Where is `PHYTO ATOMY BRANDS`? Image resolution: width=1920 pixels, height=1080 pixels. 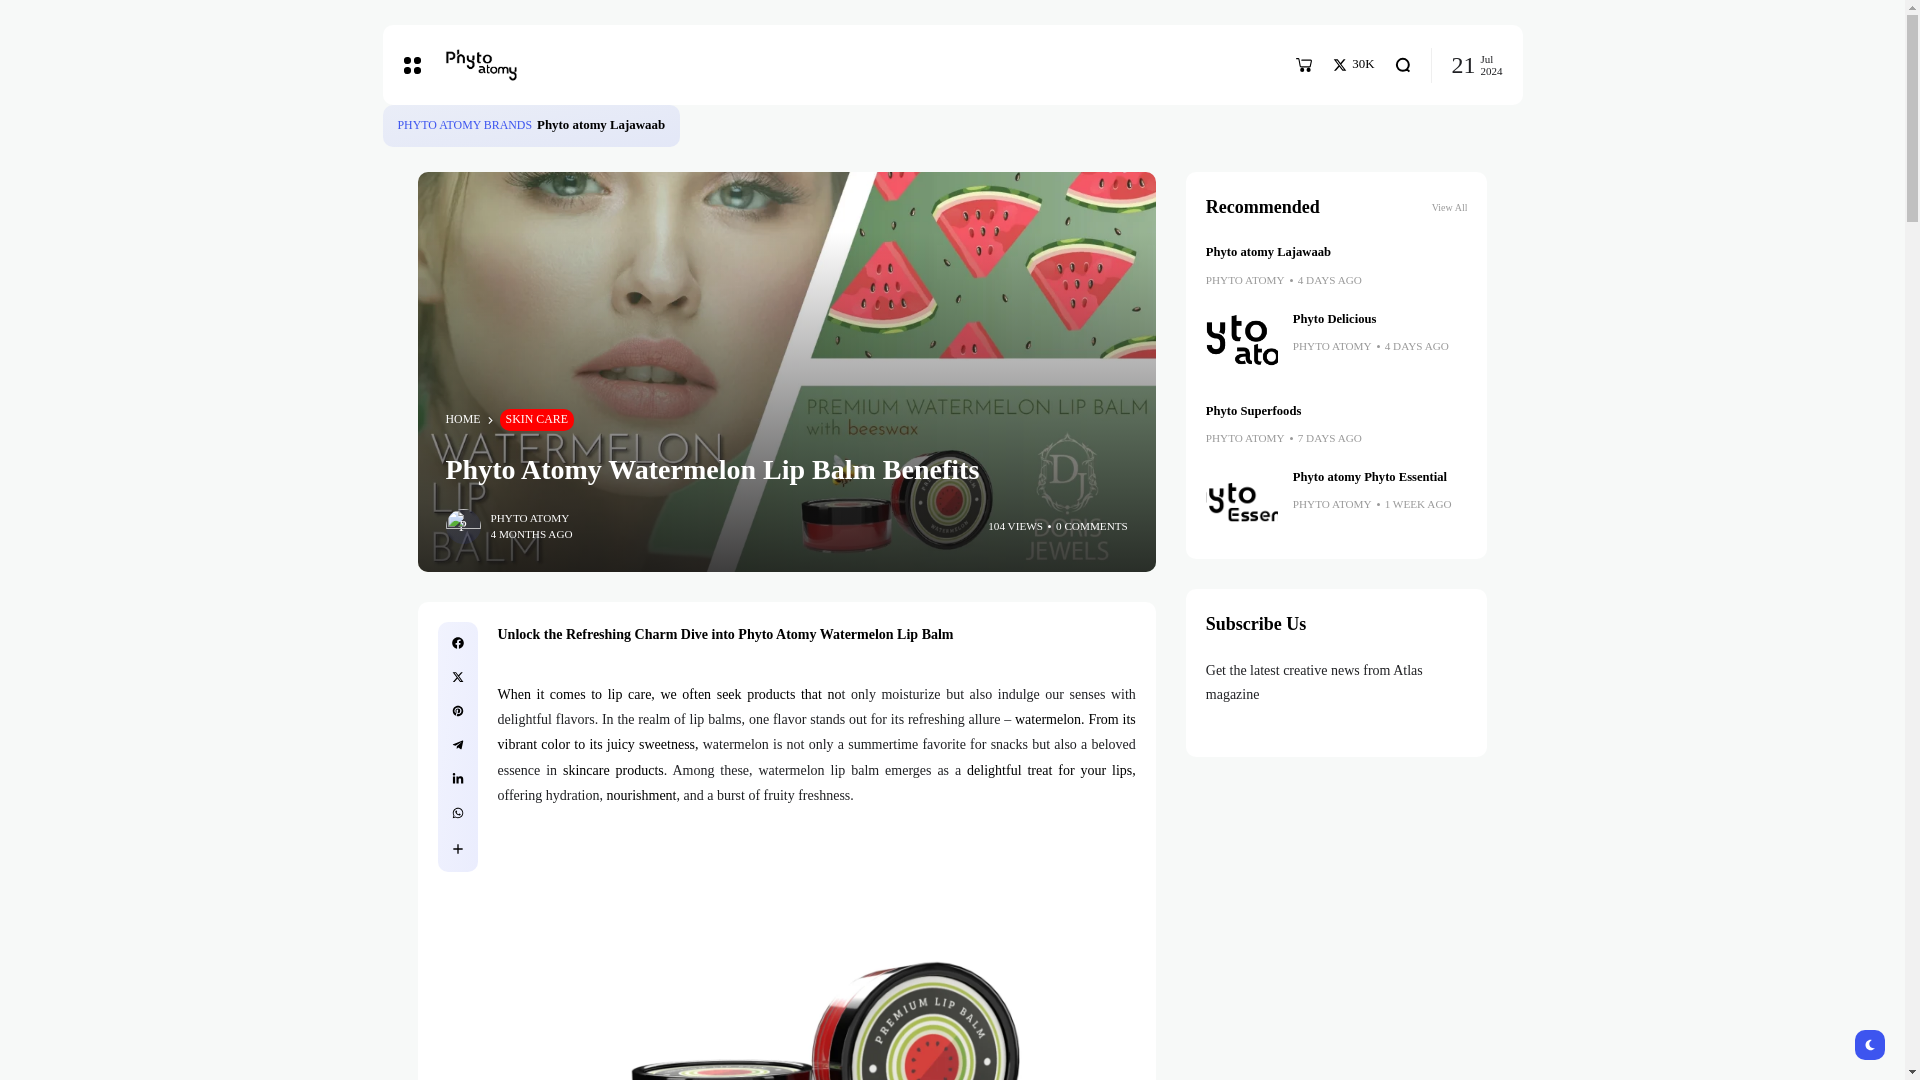 PHYTO ATOMY BRANDS is located at coordinates (465, 126).